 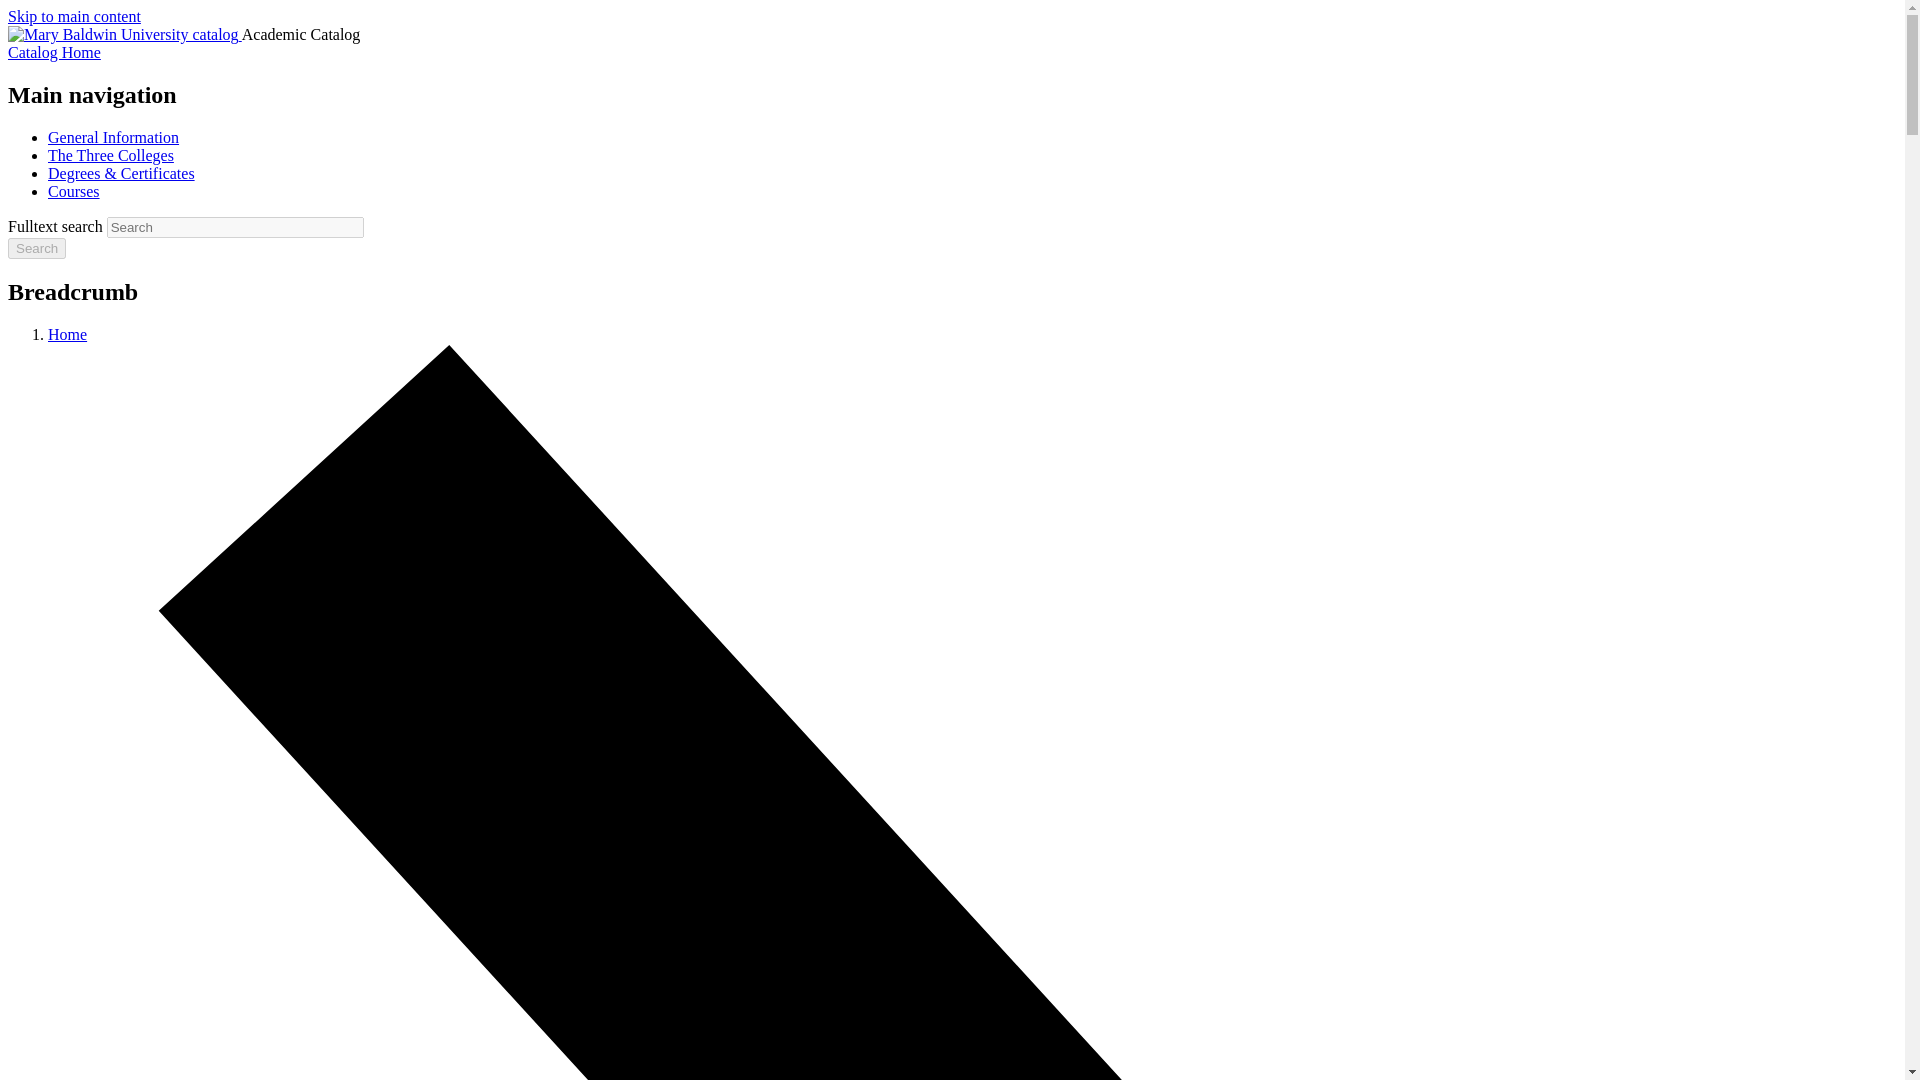 I want to click on Courses, so click(x=74, y=190).